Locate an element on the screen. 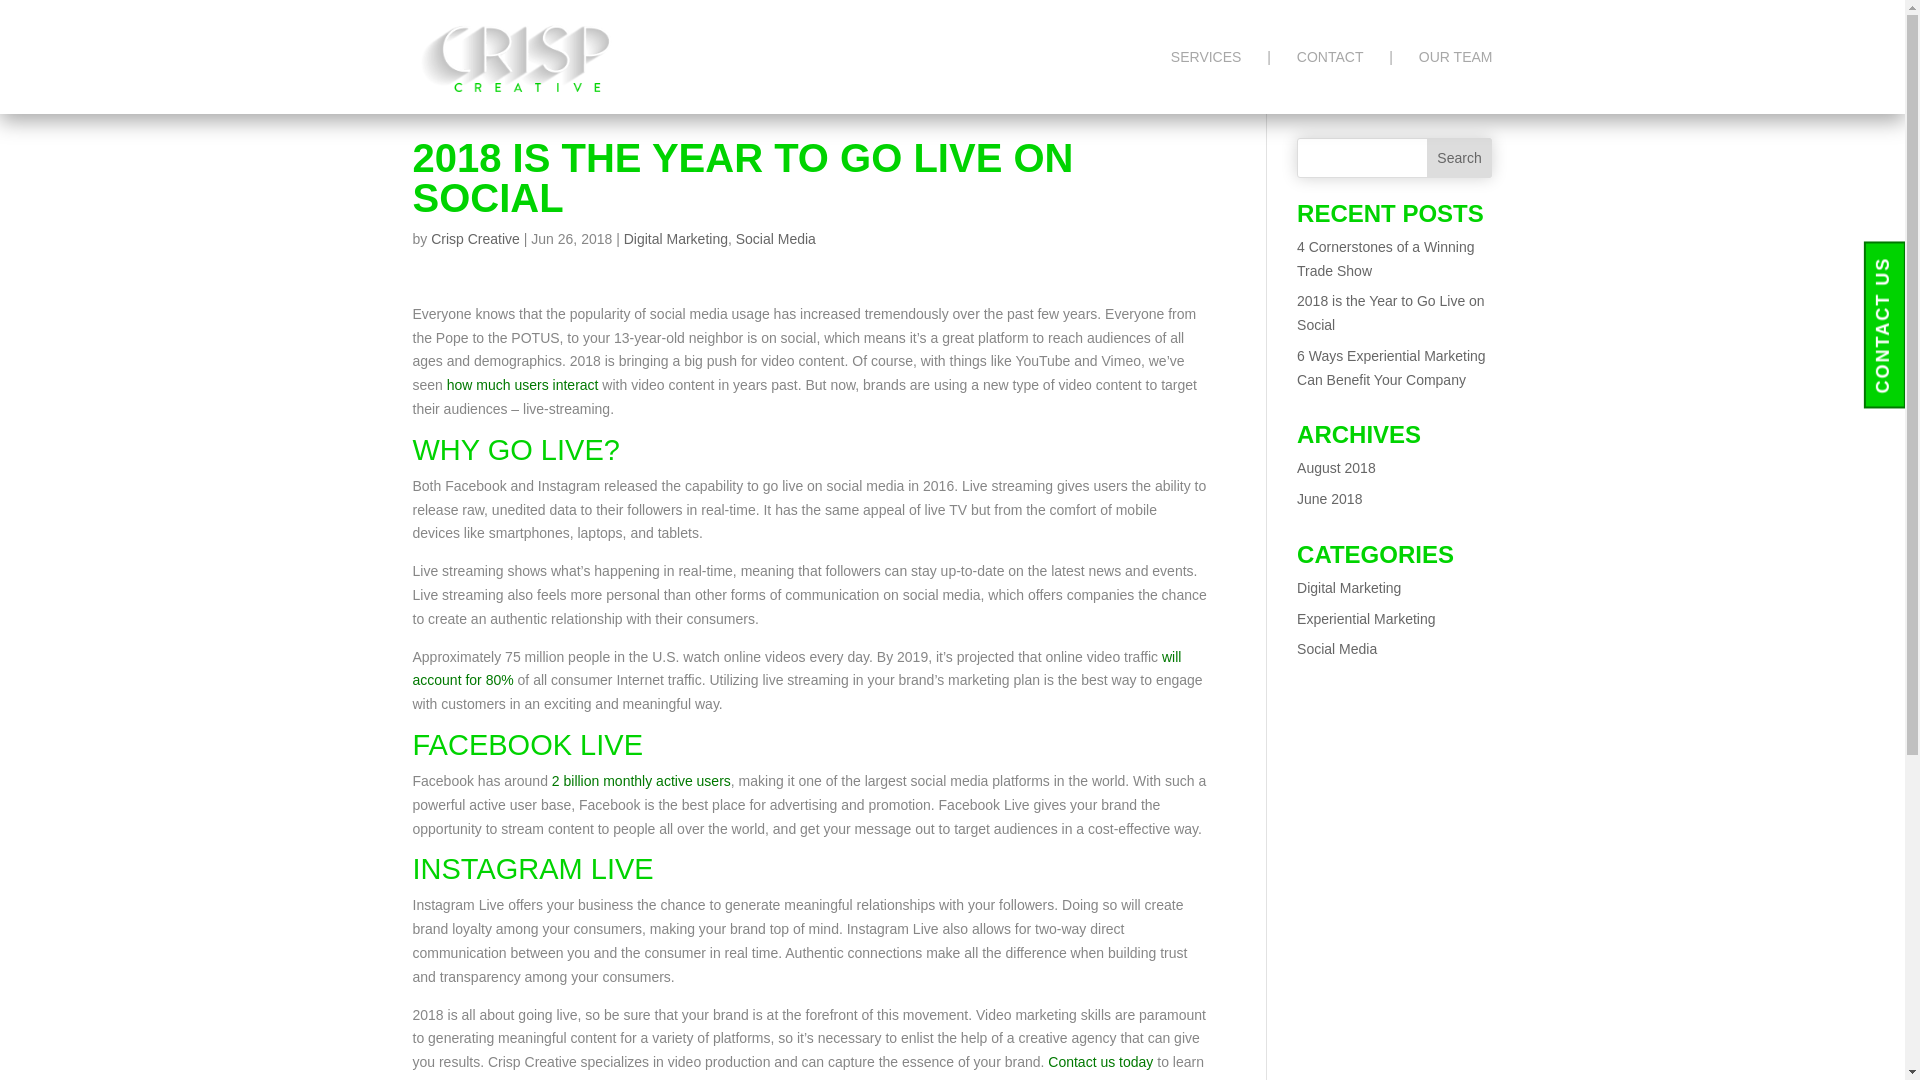 The height and width of the screenshot is (1080, 1920). Social Media is located at coordinates (776, 239).